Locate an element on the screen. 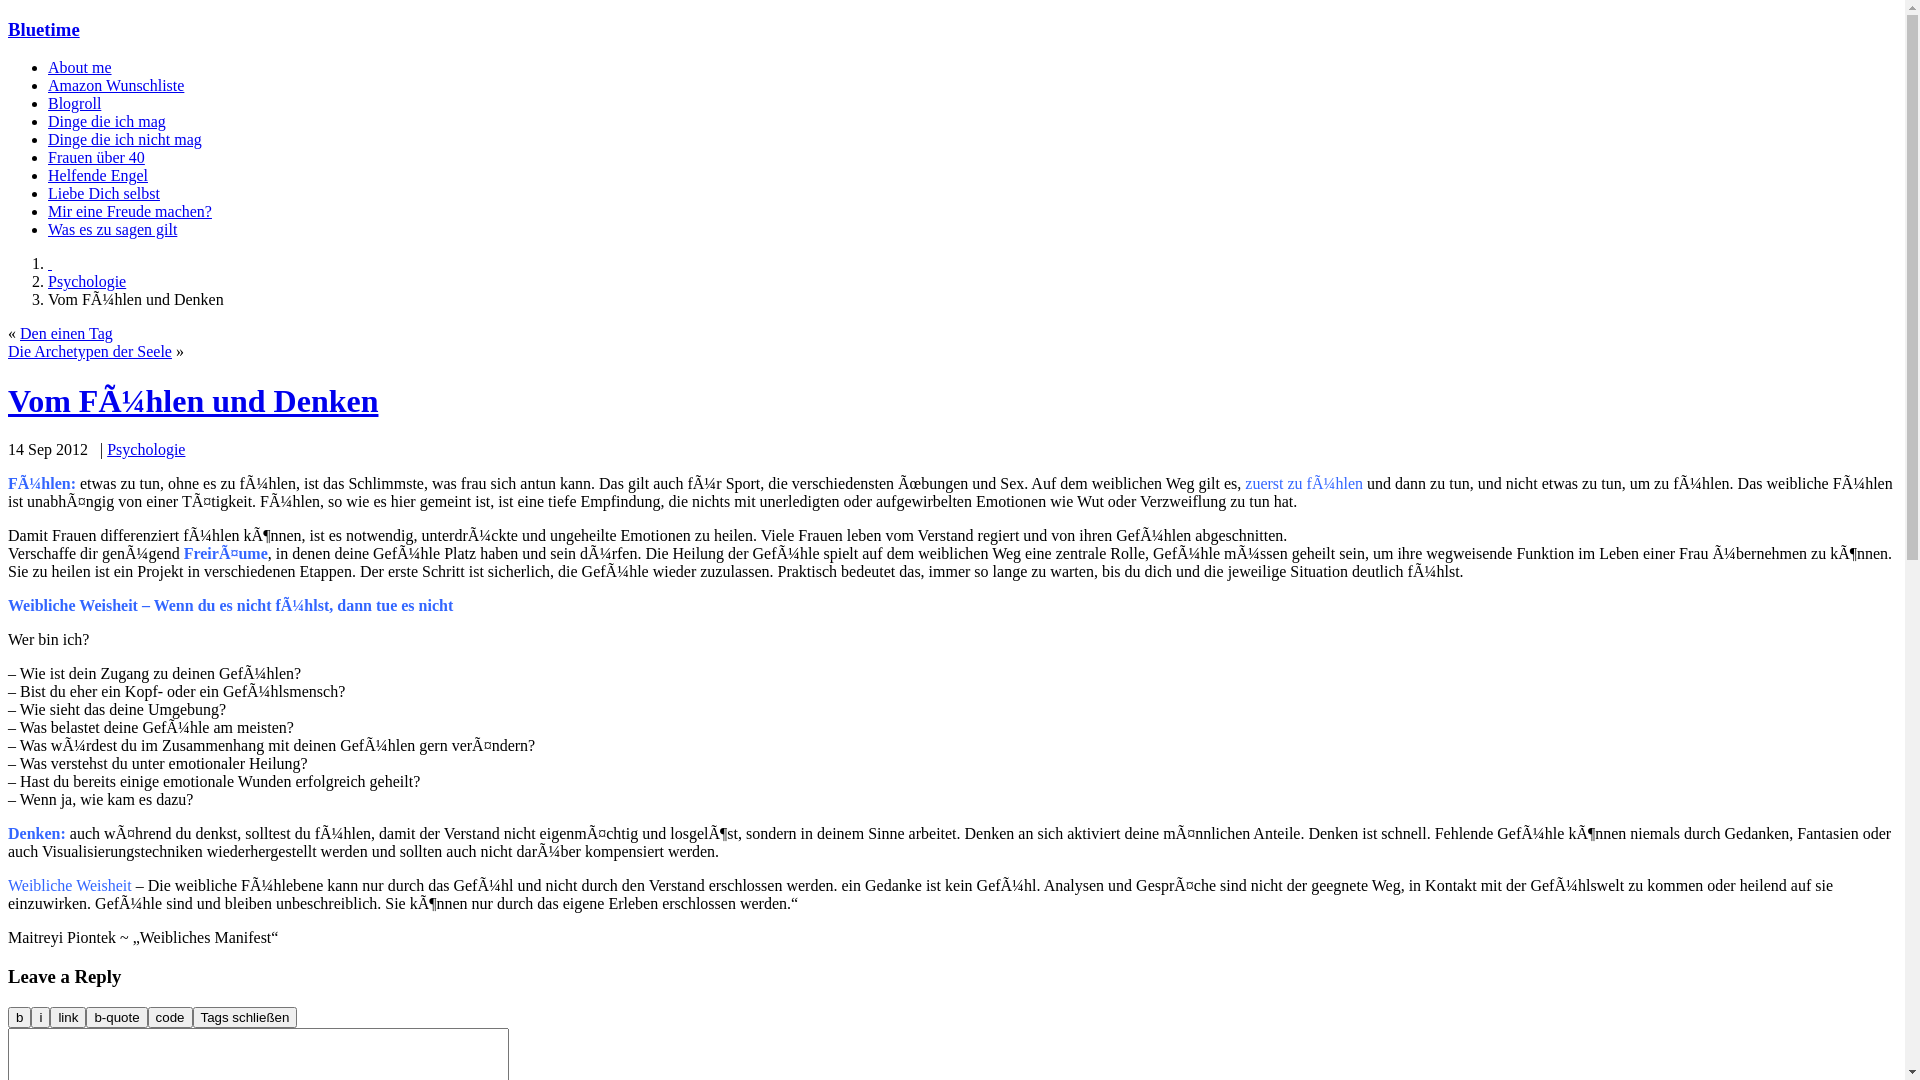 This screenshot has height=1080, width=1920. Blogroll is located at coordinates (74, 104).